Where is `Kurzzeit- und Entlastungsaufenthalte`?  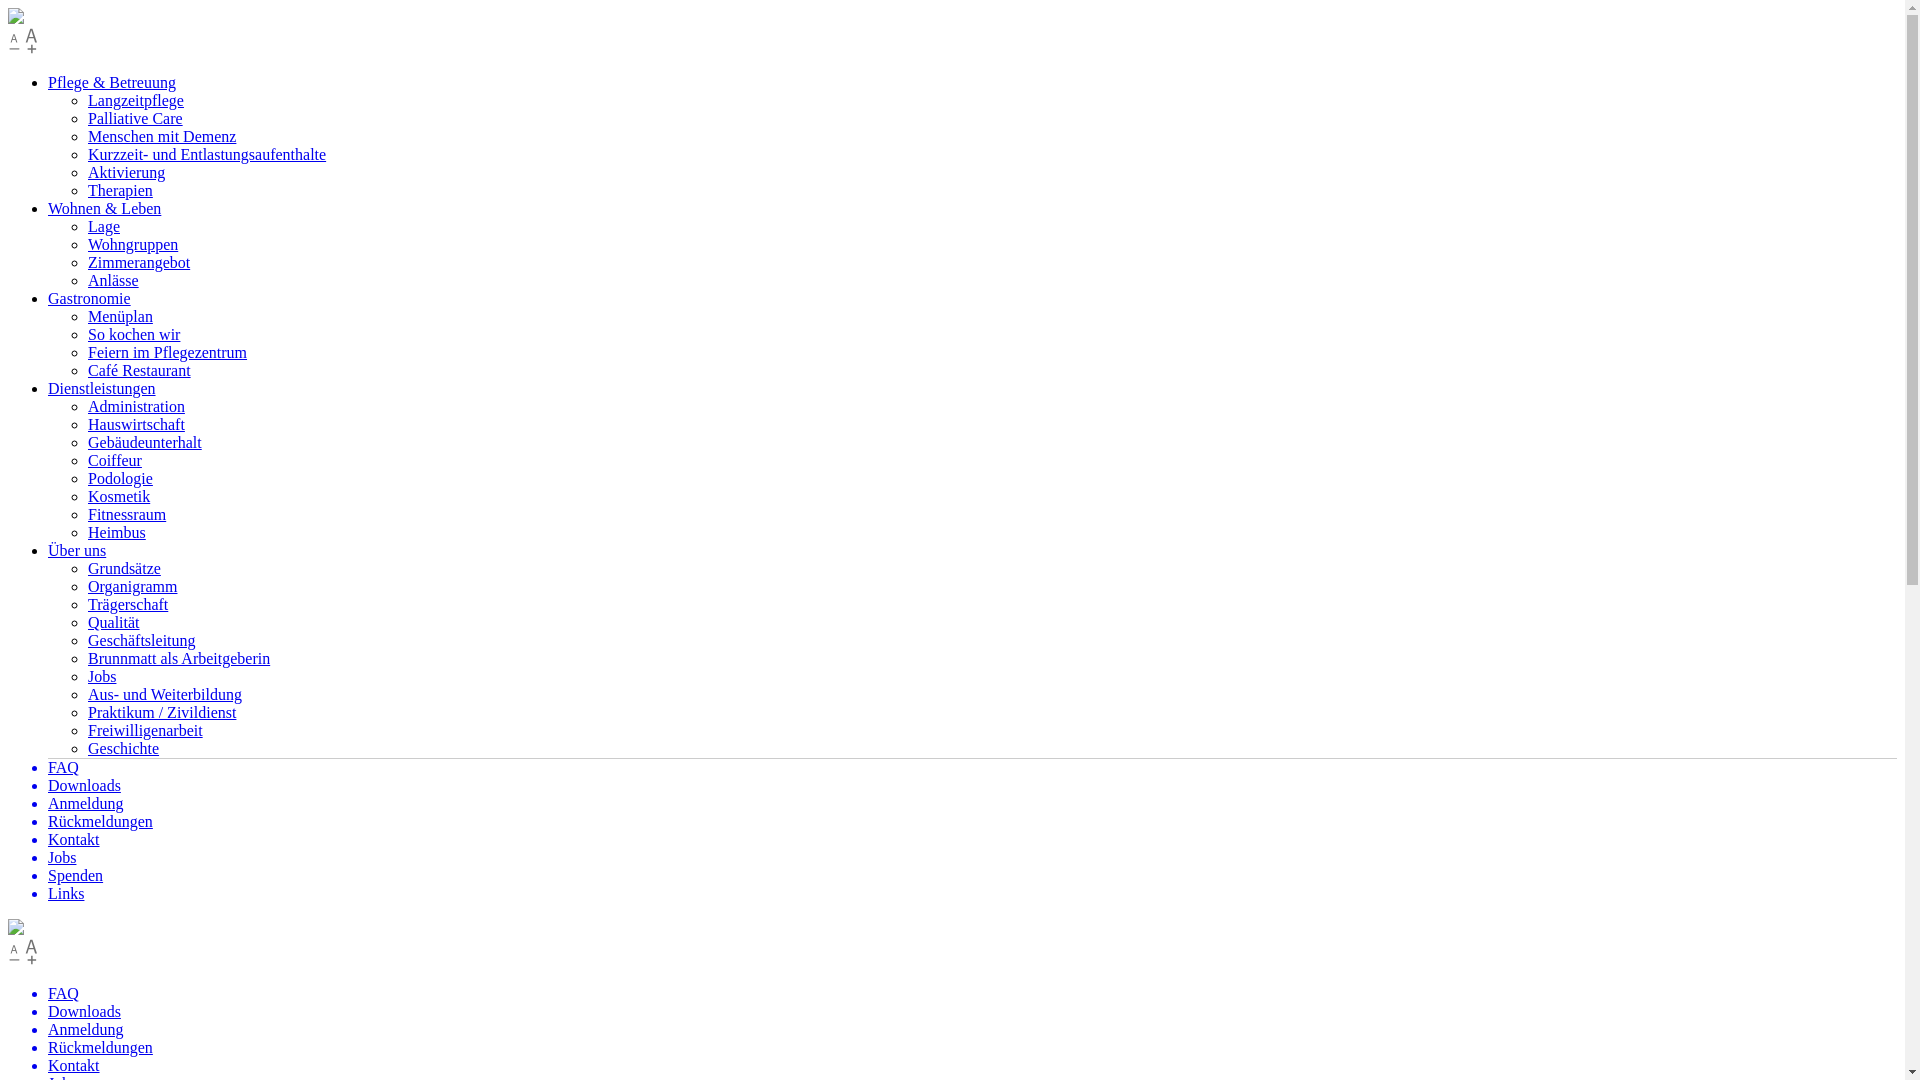
Kurzzeit- und Entlastungsaufenthalte is located at coordinates (207, 154).